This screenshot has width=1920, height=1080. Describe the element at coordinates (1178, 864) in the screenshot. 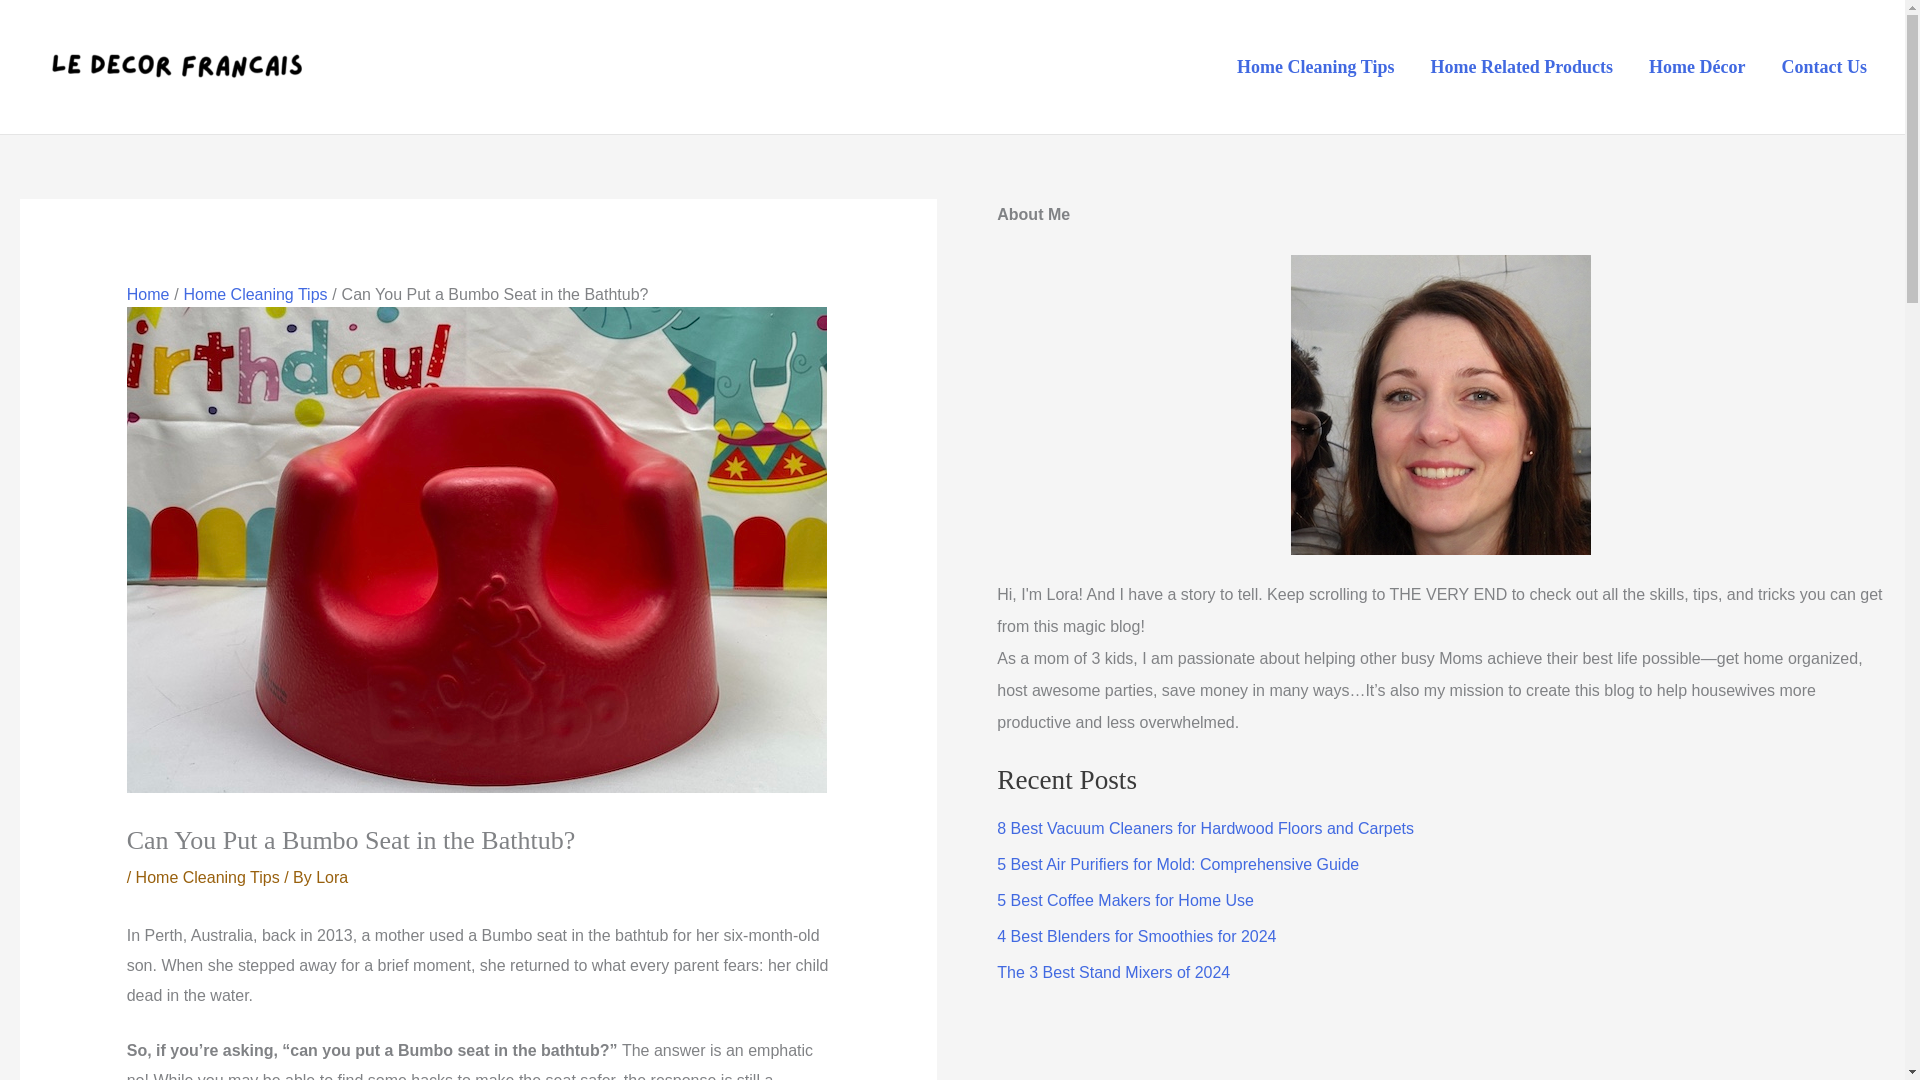

I see `5 Best Air Purifiers for Mold: Comprehensive Guide` at that location.